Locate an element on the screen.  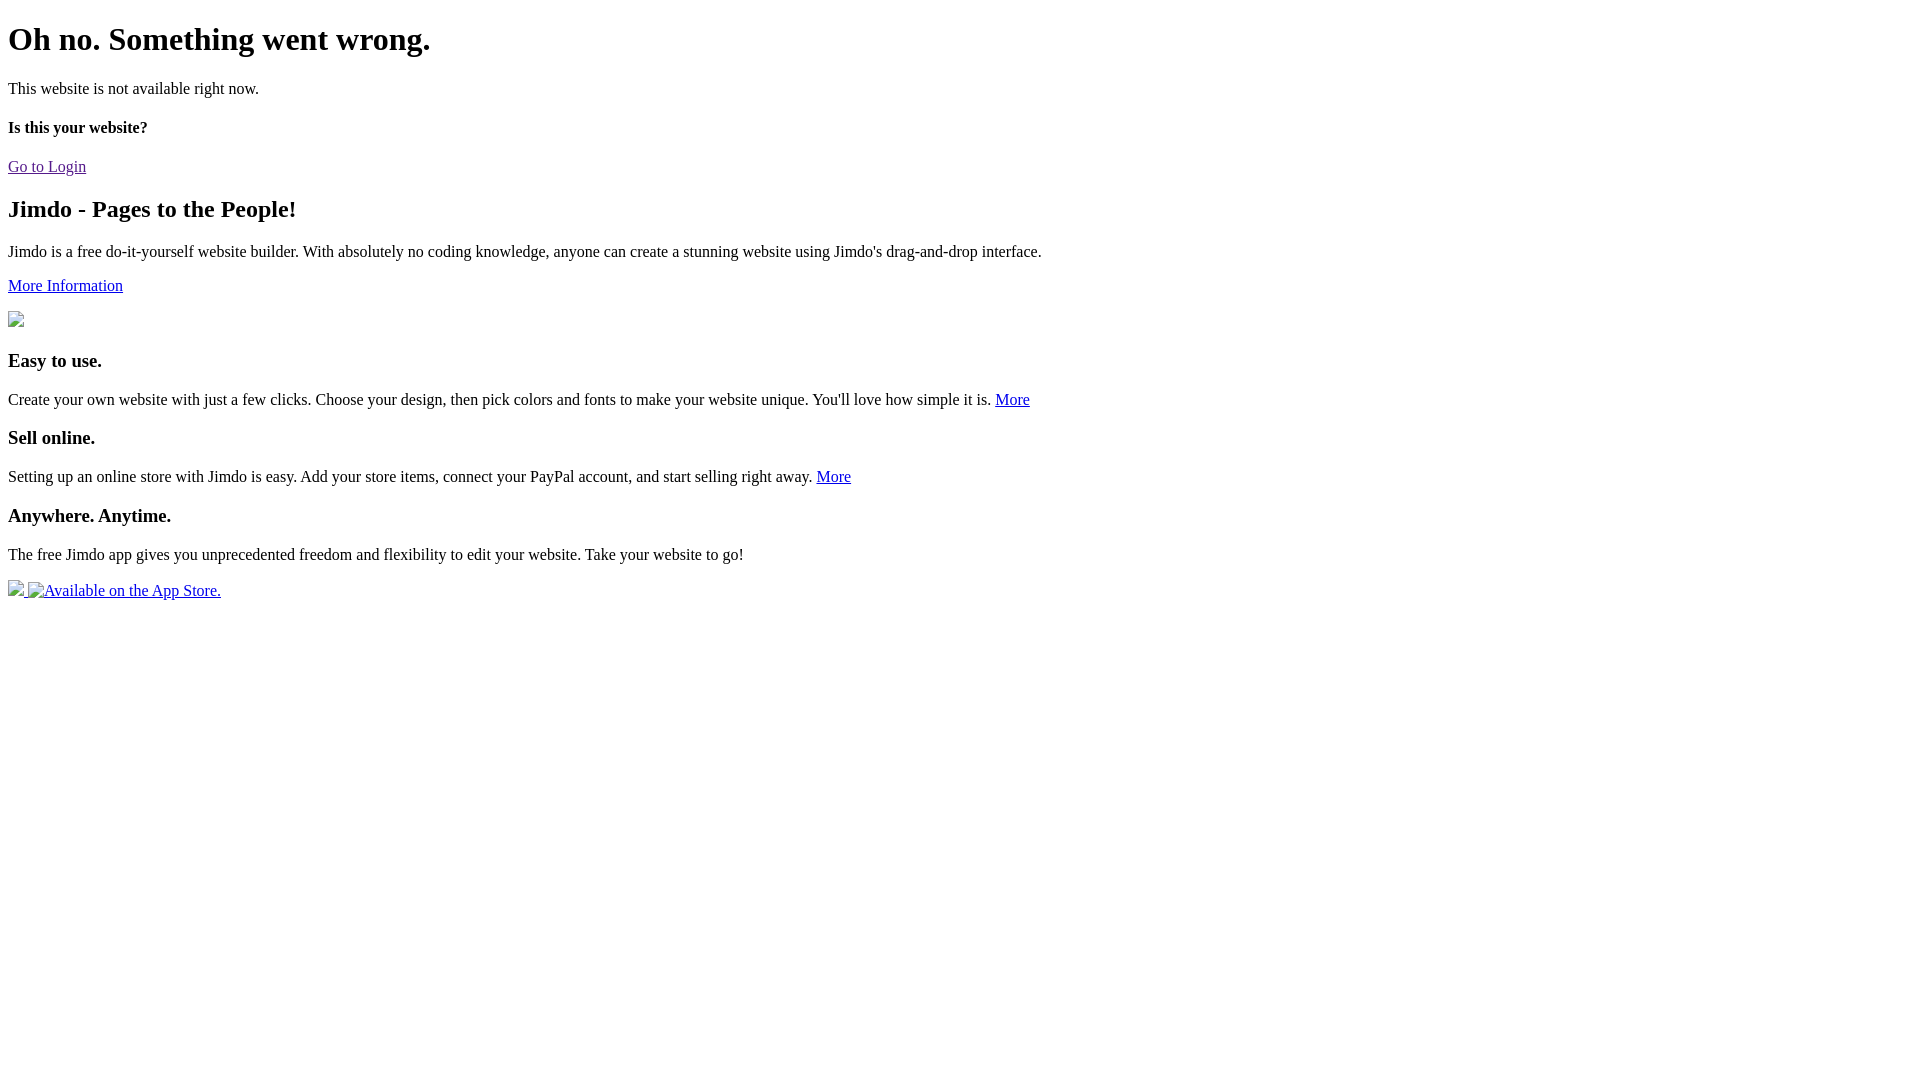
More Information is located at coordinates (65, 286).